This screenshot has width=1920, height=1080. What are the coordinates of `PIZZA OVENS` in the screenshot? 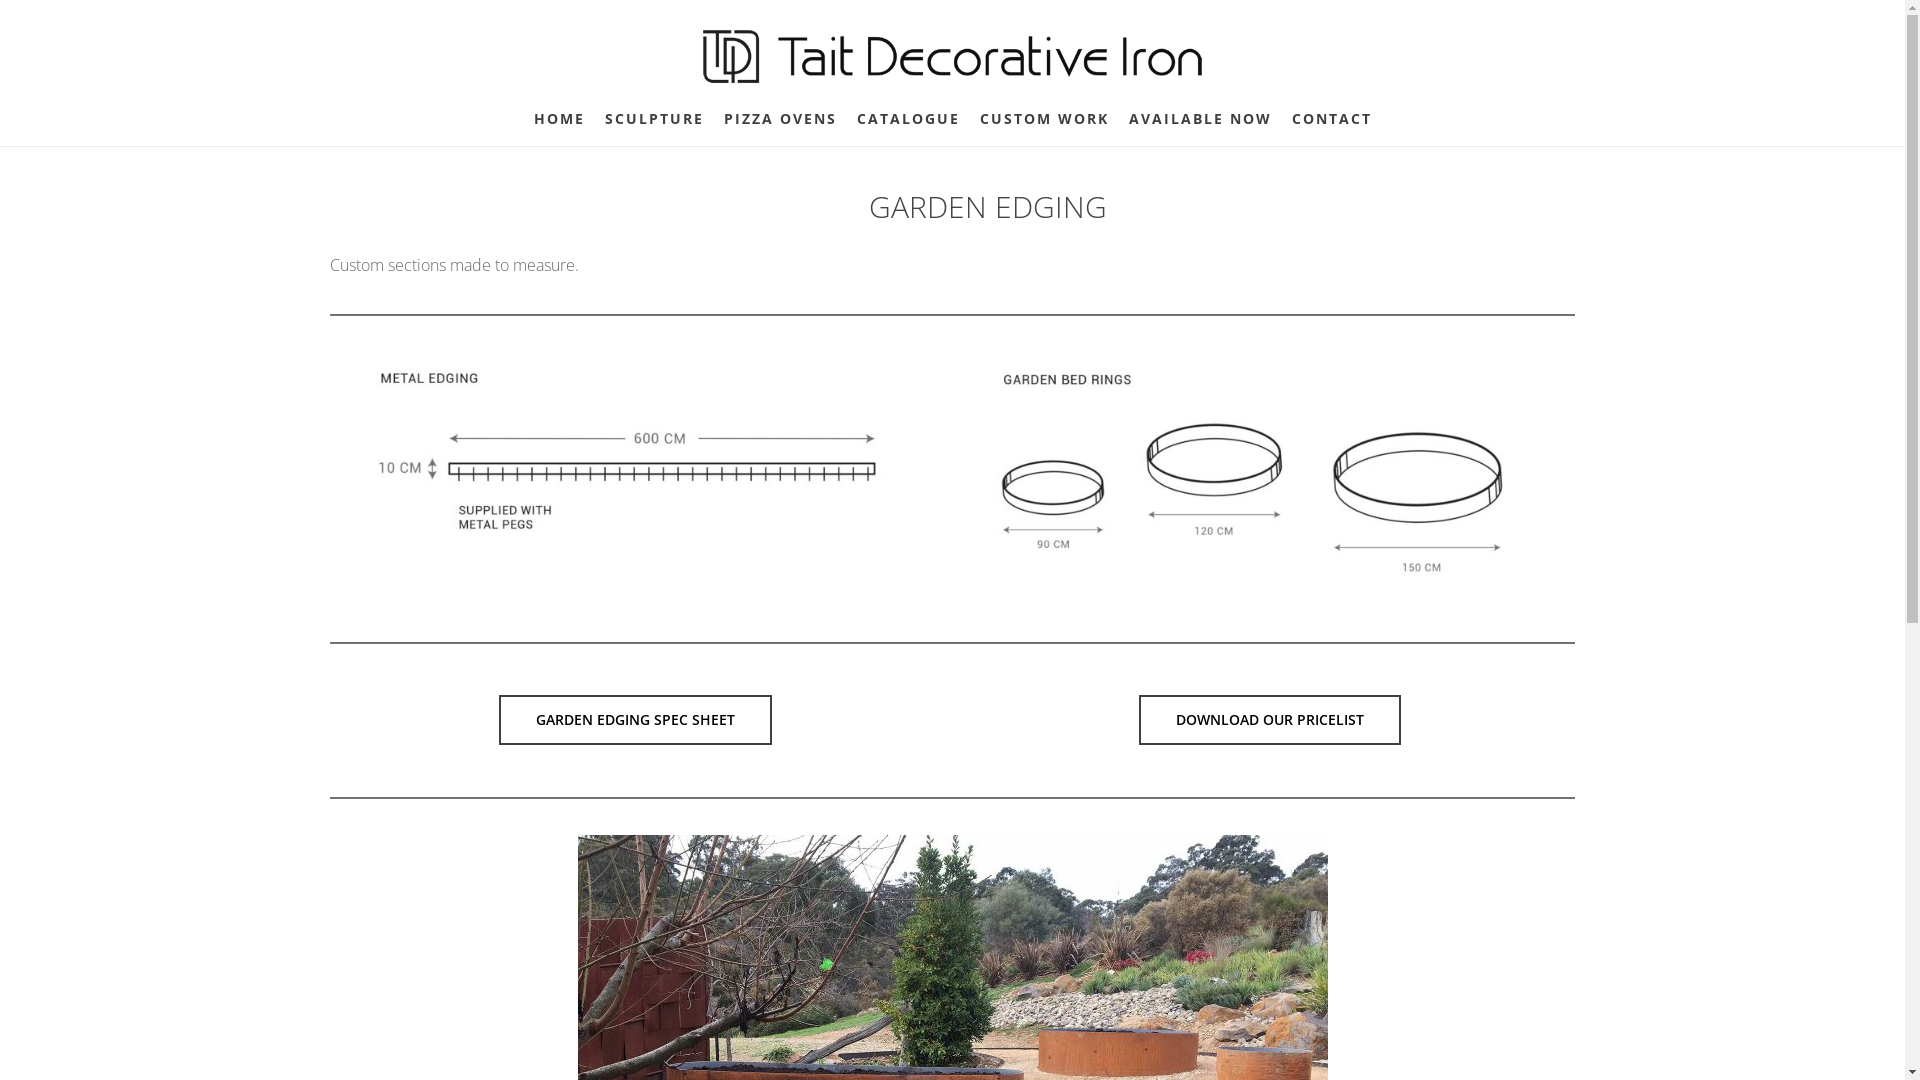 It's located at (780, 119).